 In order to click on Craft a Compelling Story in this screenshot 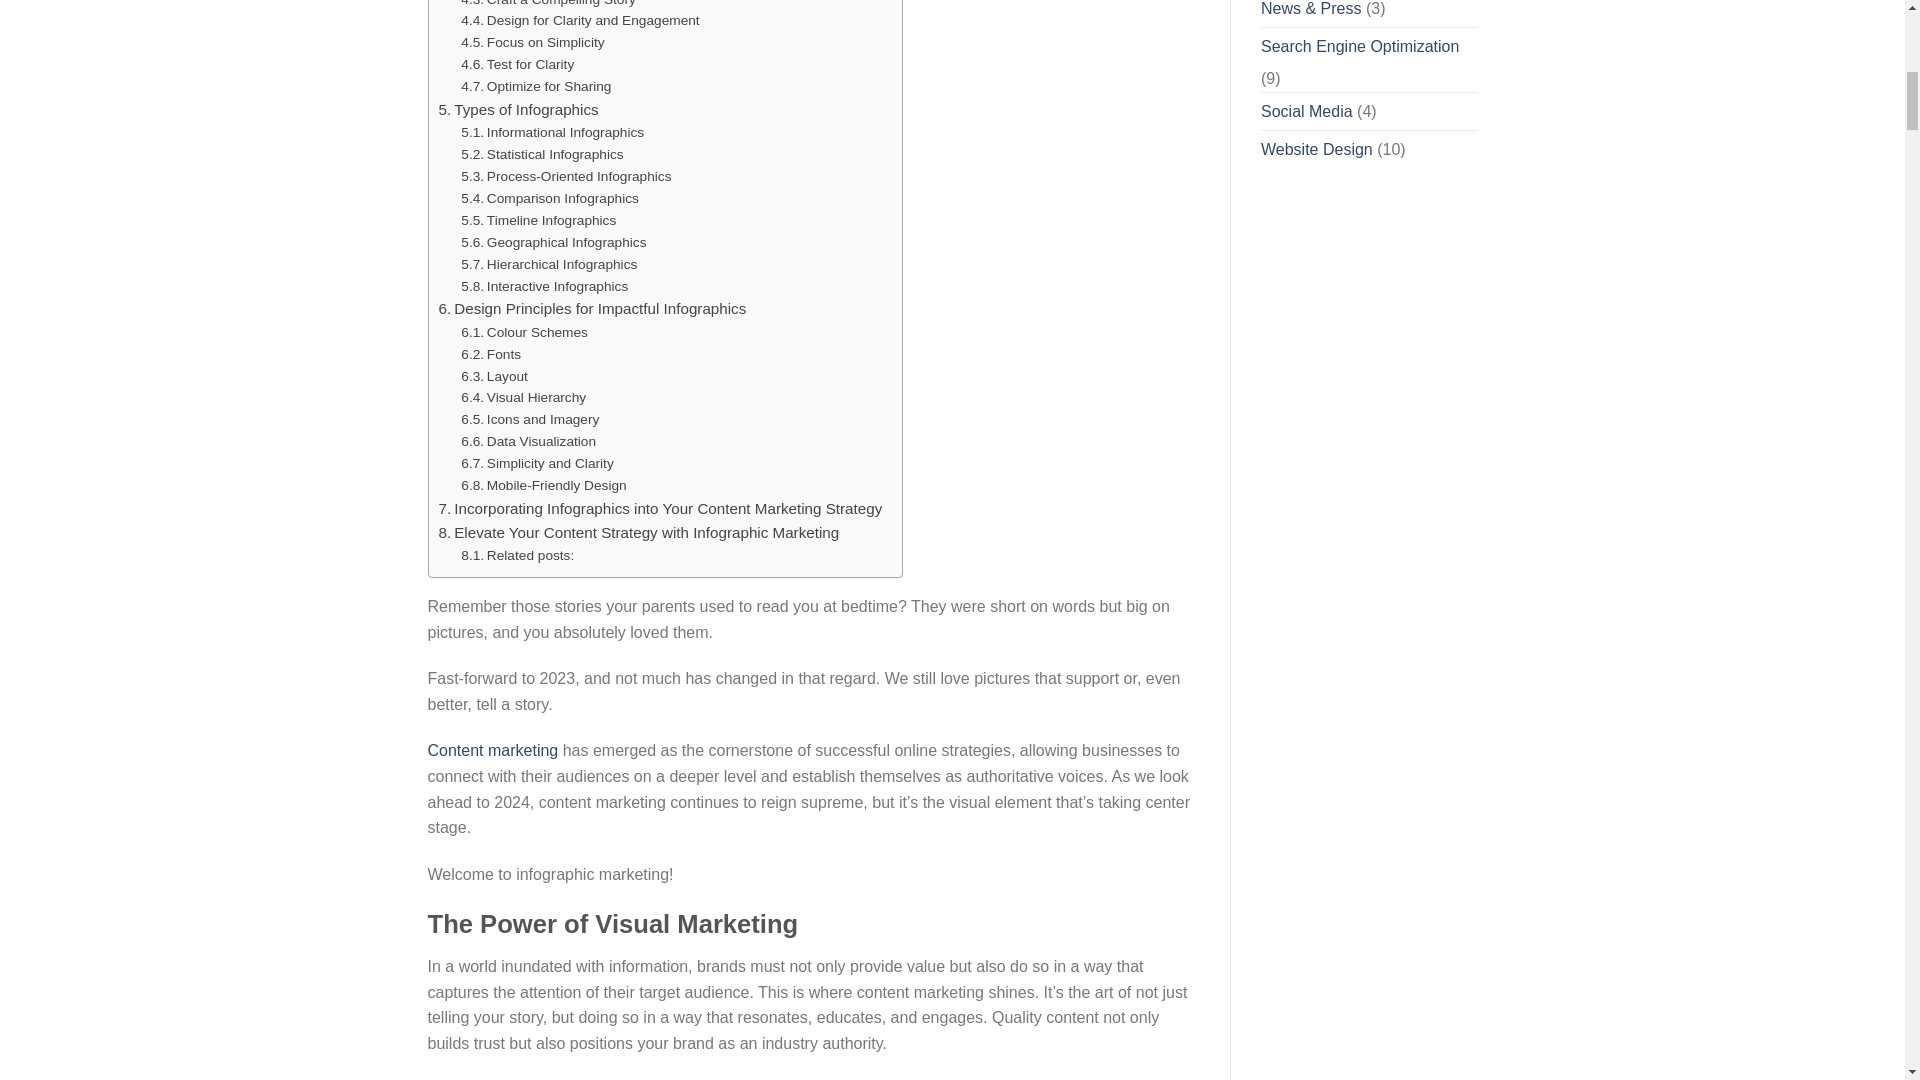, I will do `click(548, 5)`.